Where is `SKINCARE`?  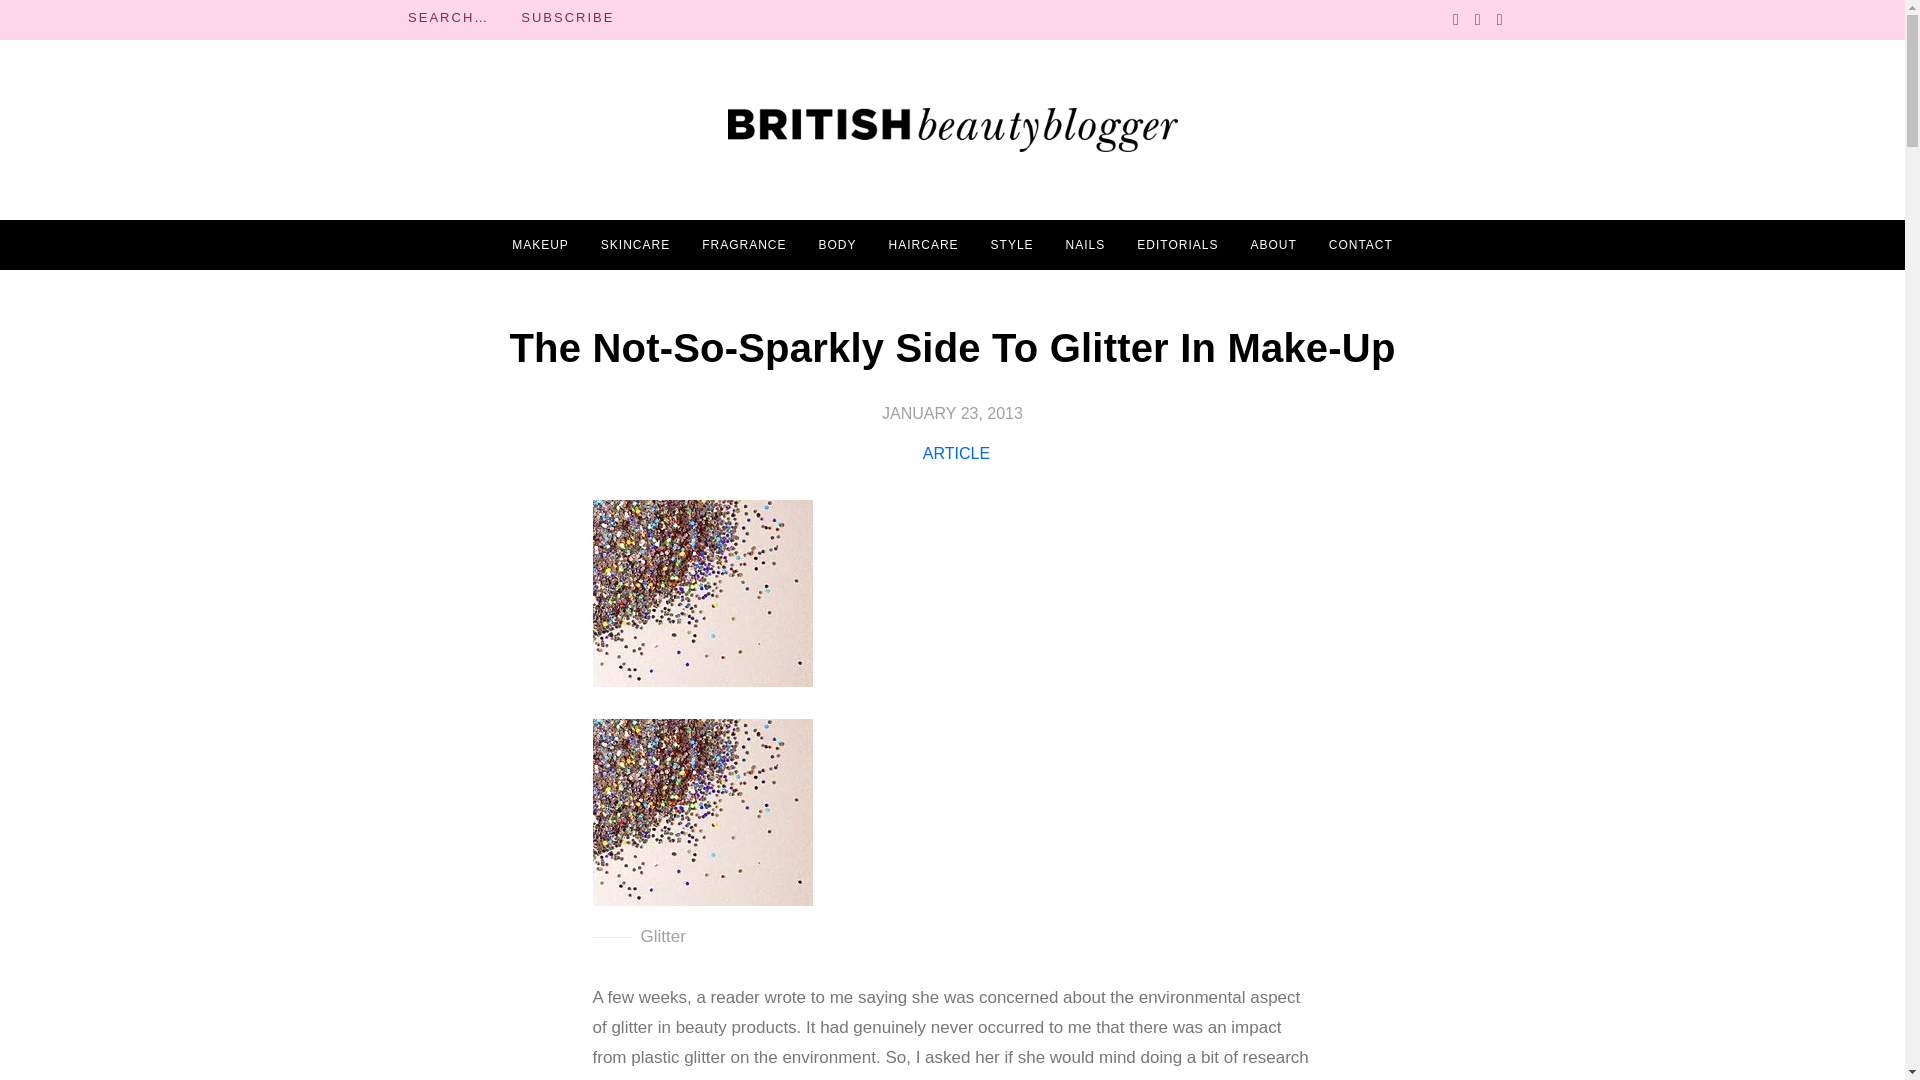 SKINCARE is located at coordinates (635, 245).